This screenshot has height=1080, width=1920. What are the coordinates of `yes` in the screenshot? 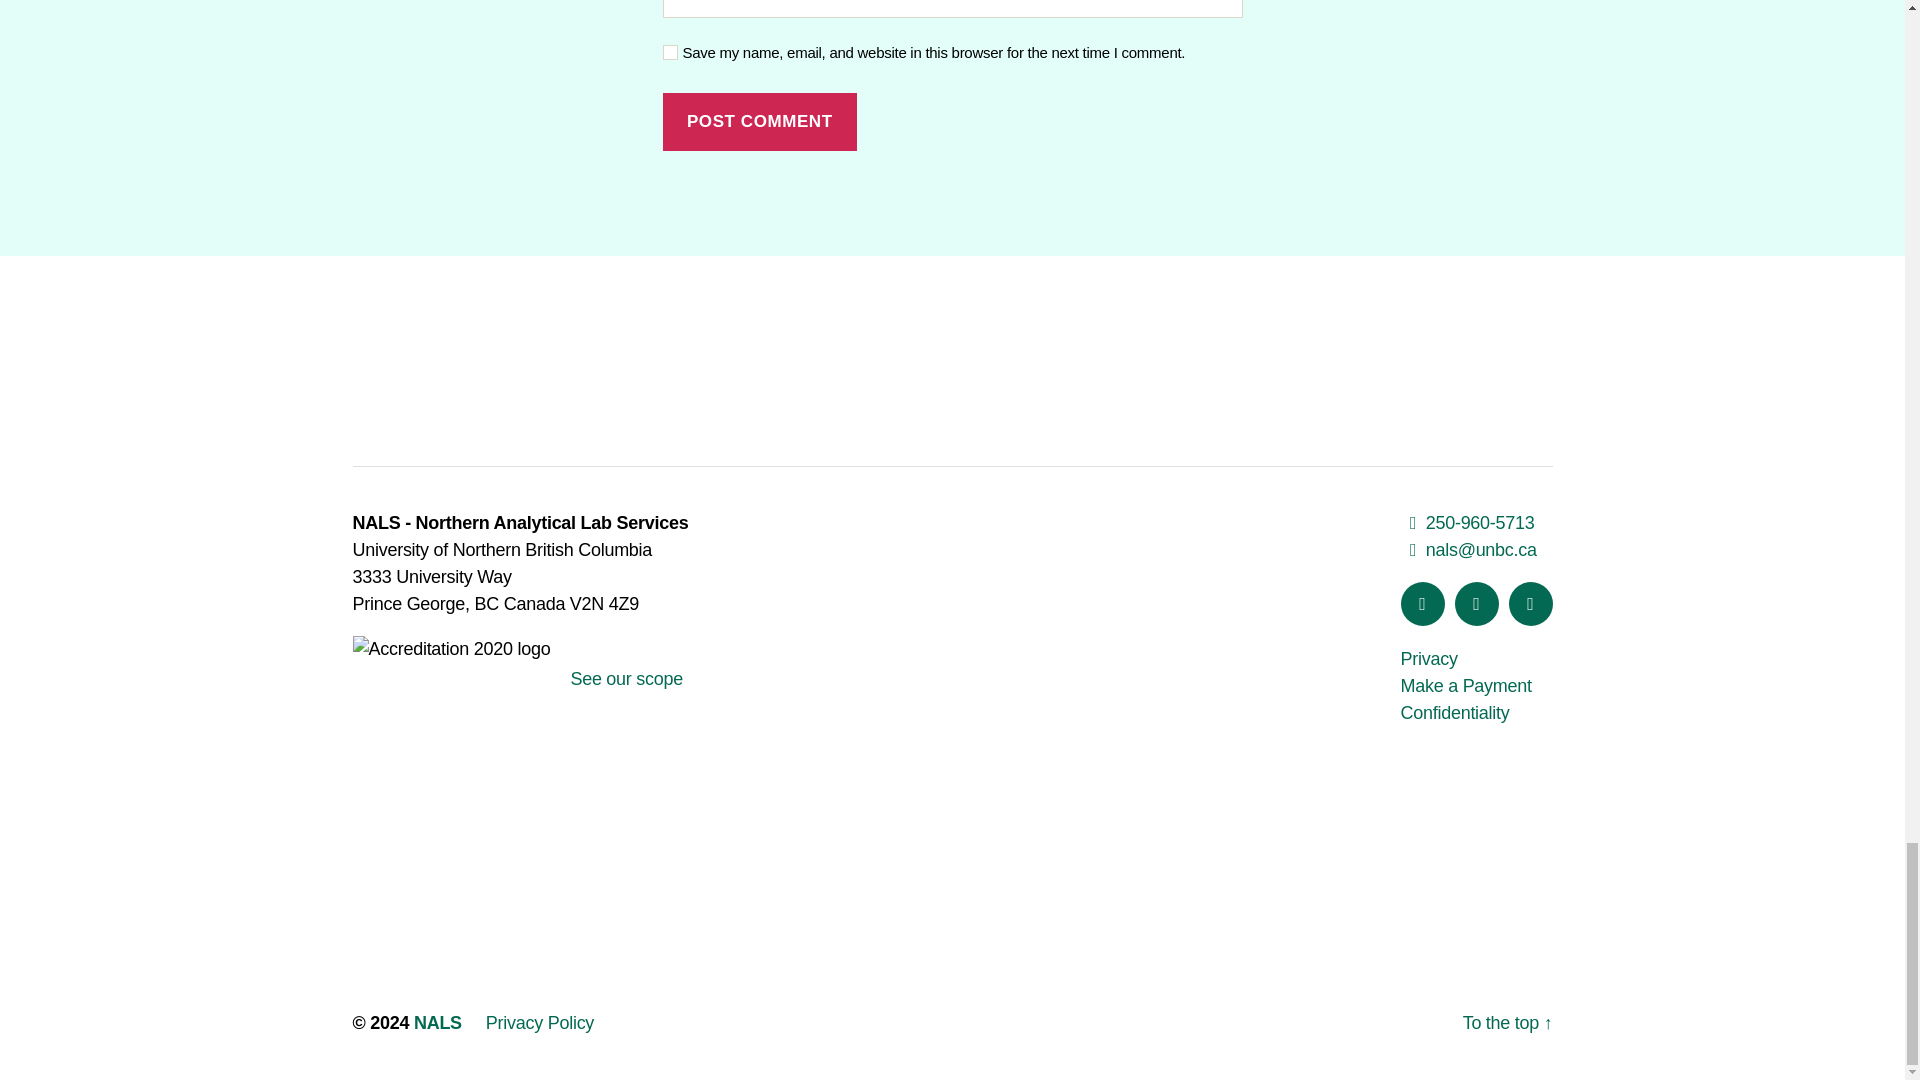 It's located at (670, 52).